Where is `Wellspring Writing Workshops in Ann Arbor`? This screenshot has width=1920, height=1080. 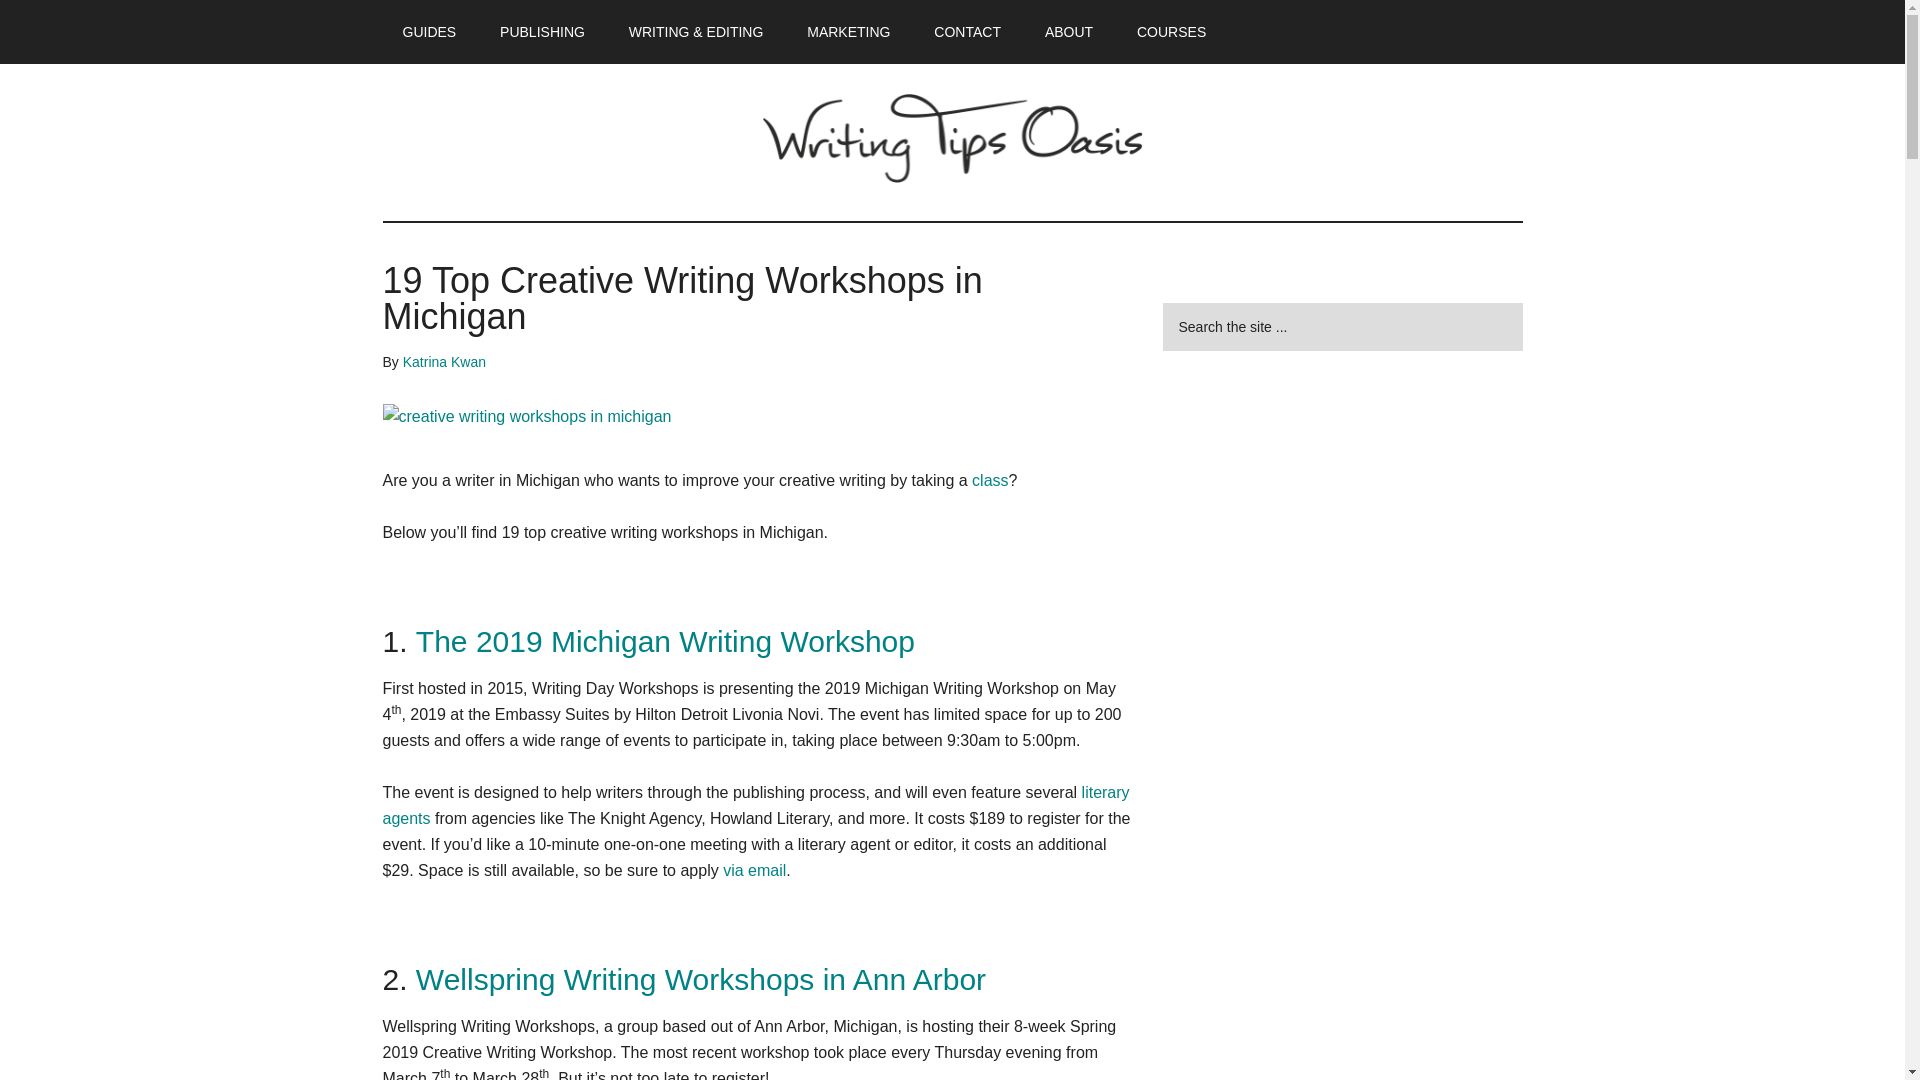
Wellspring Writing Workshops in Ann Arbor is located at coordinates (701, 979).